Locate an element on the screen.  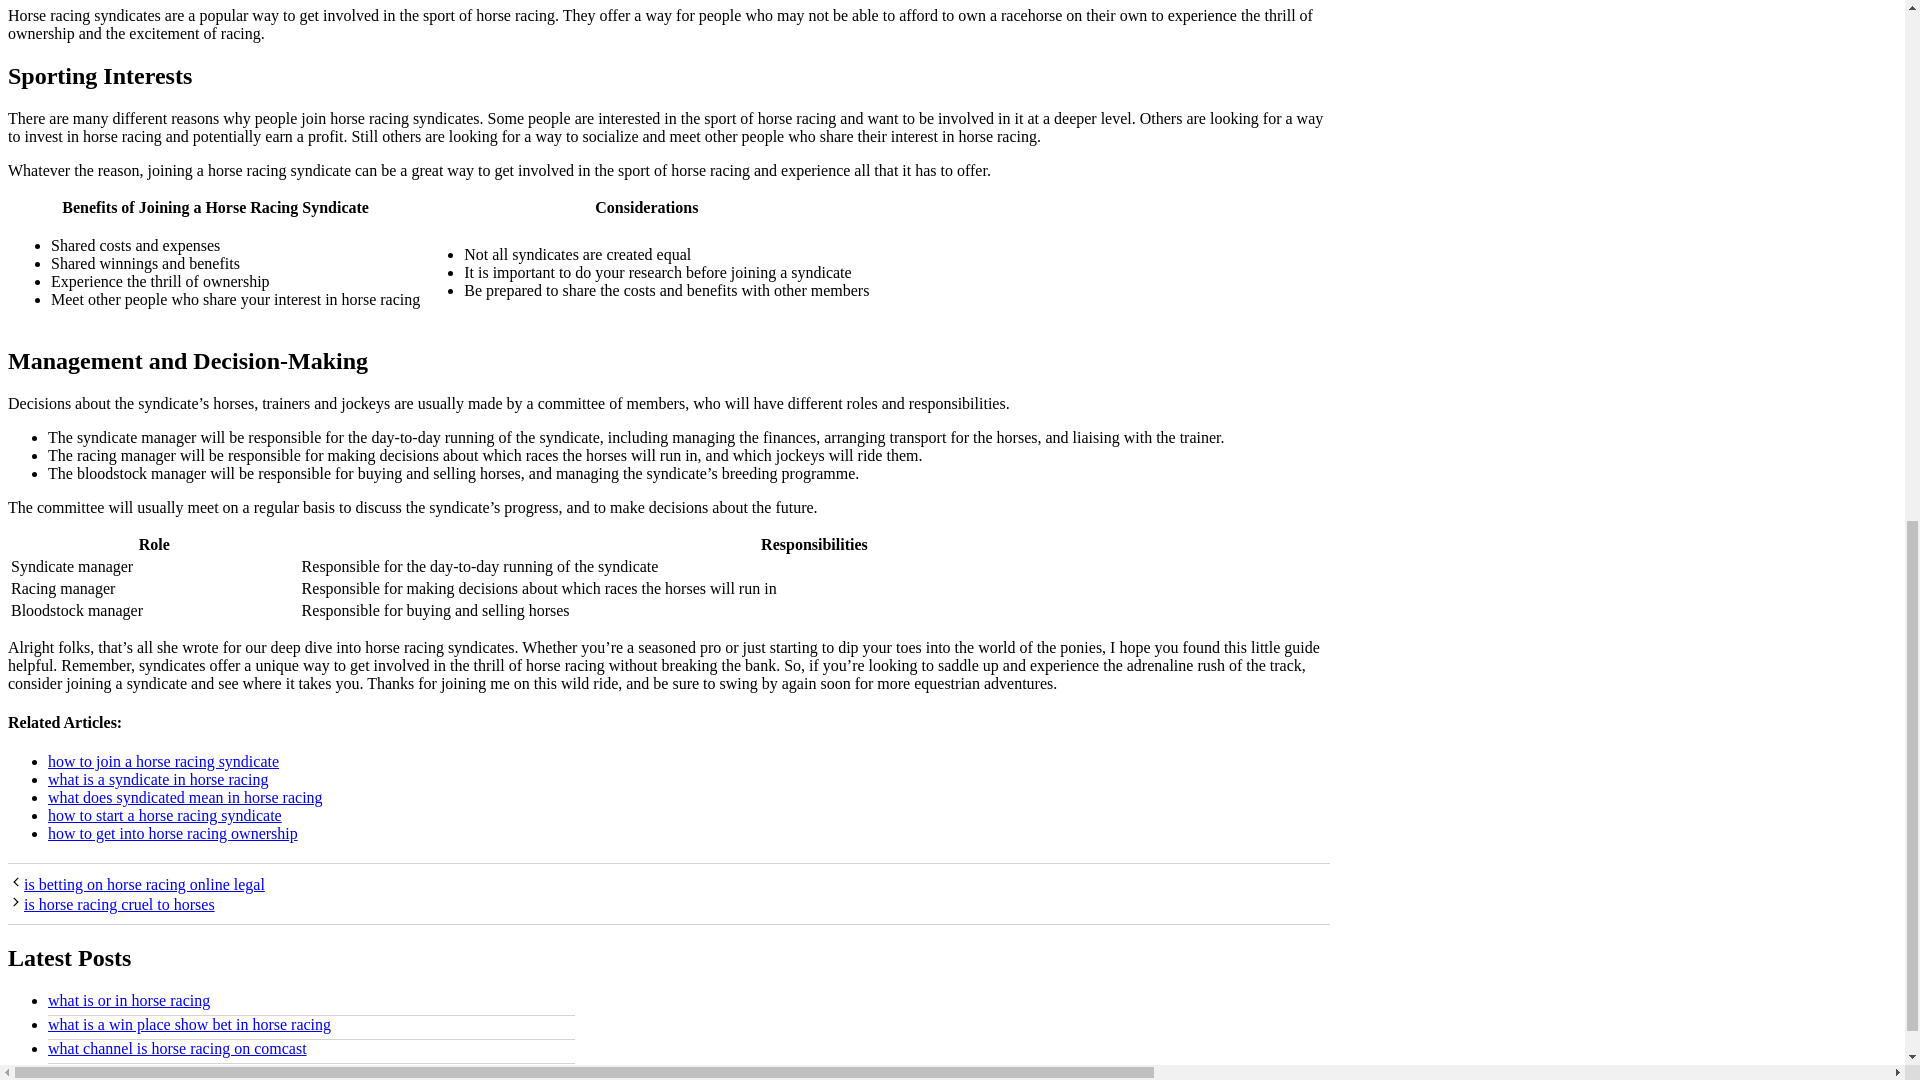
how to start a horse racing syndicate is located at coordinates (165, 815).